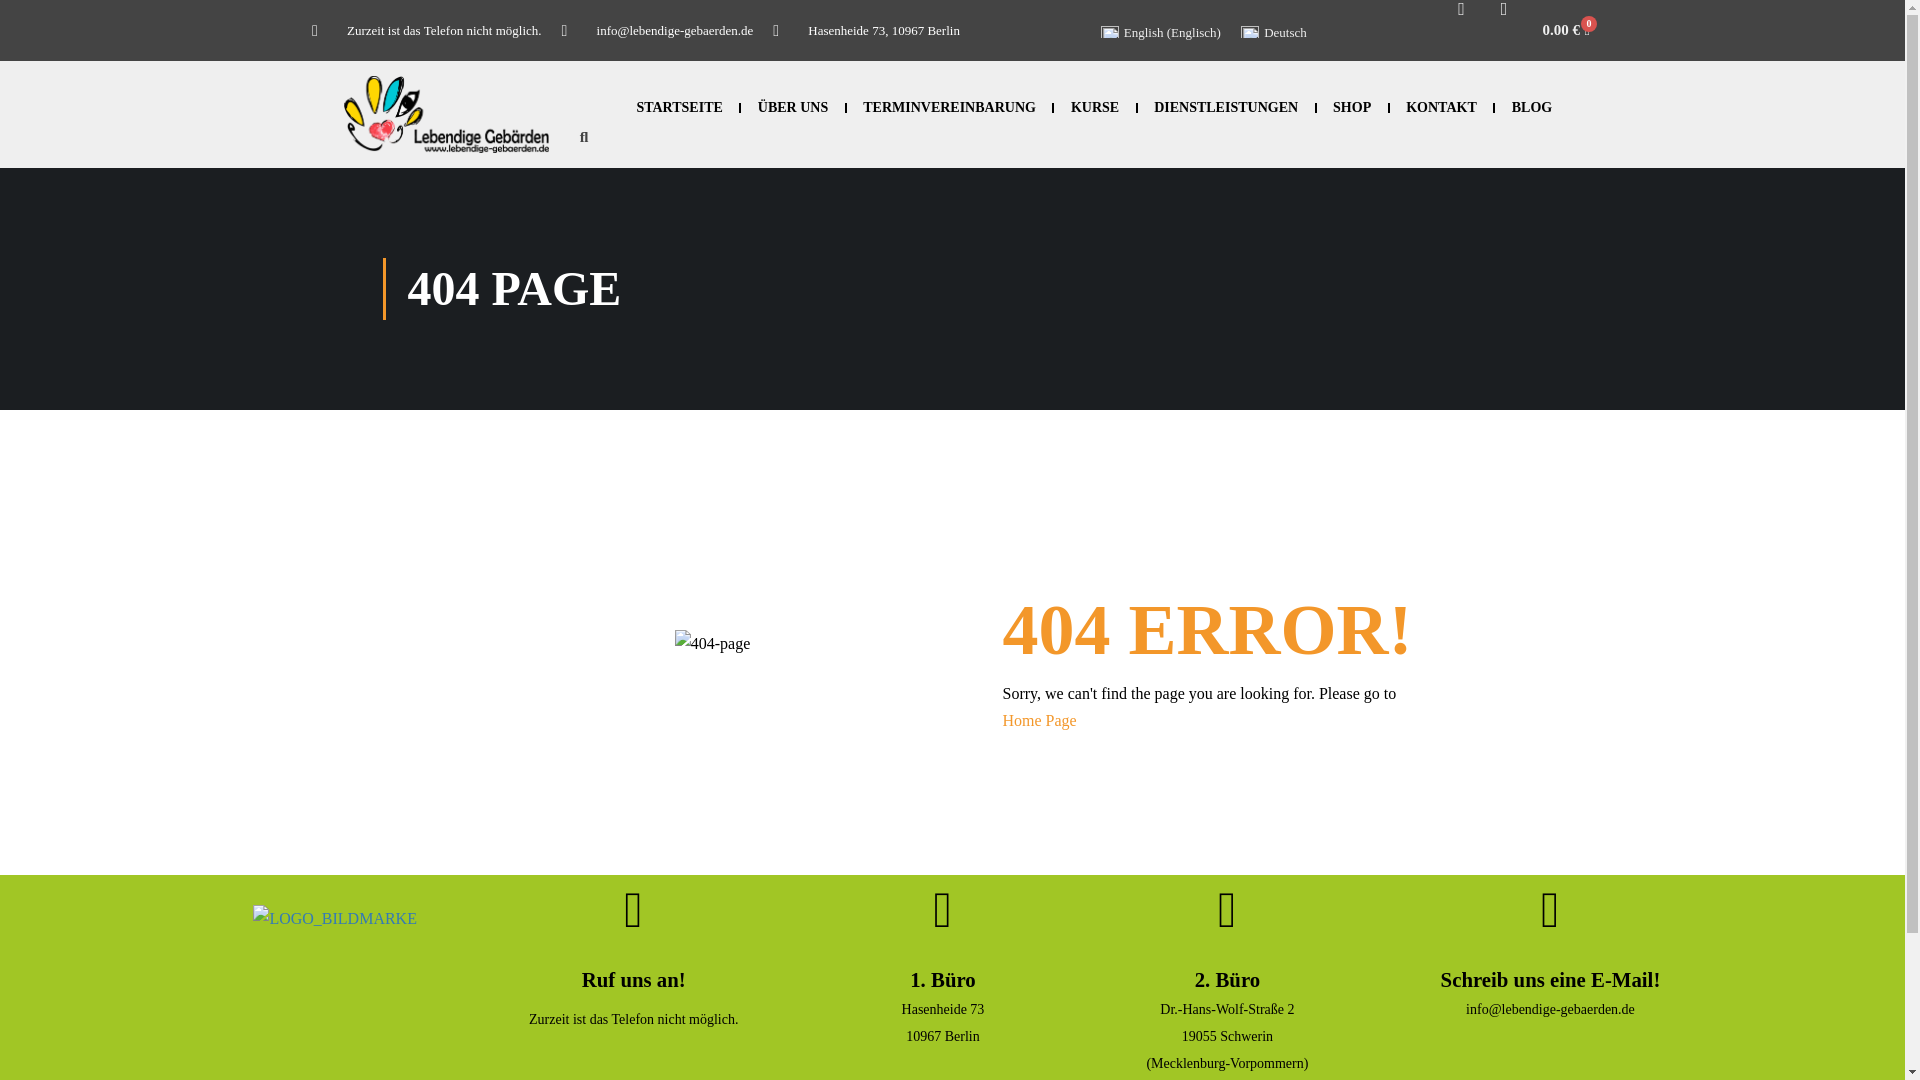  Describe the element at coordinates (1095, 108) in the screenshot. I see `KURSE` at that location.